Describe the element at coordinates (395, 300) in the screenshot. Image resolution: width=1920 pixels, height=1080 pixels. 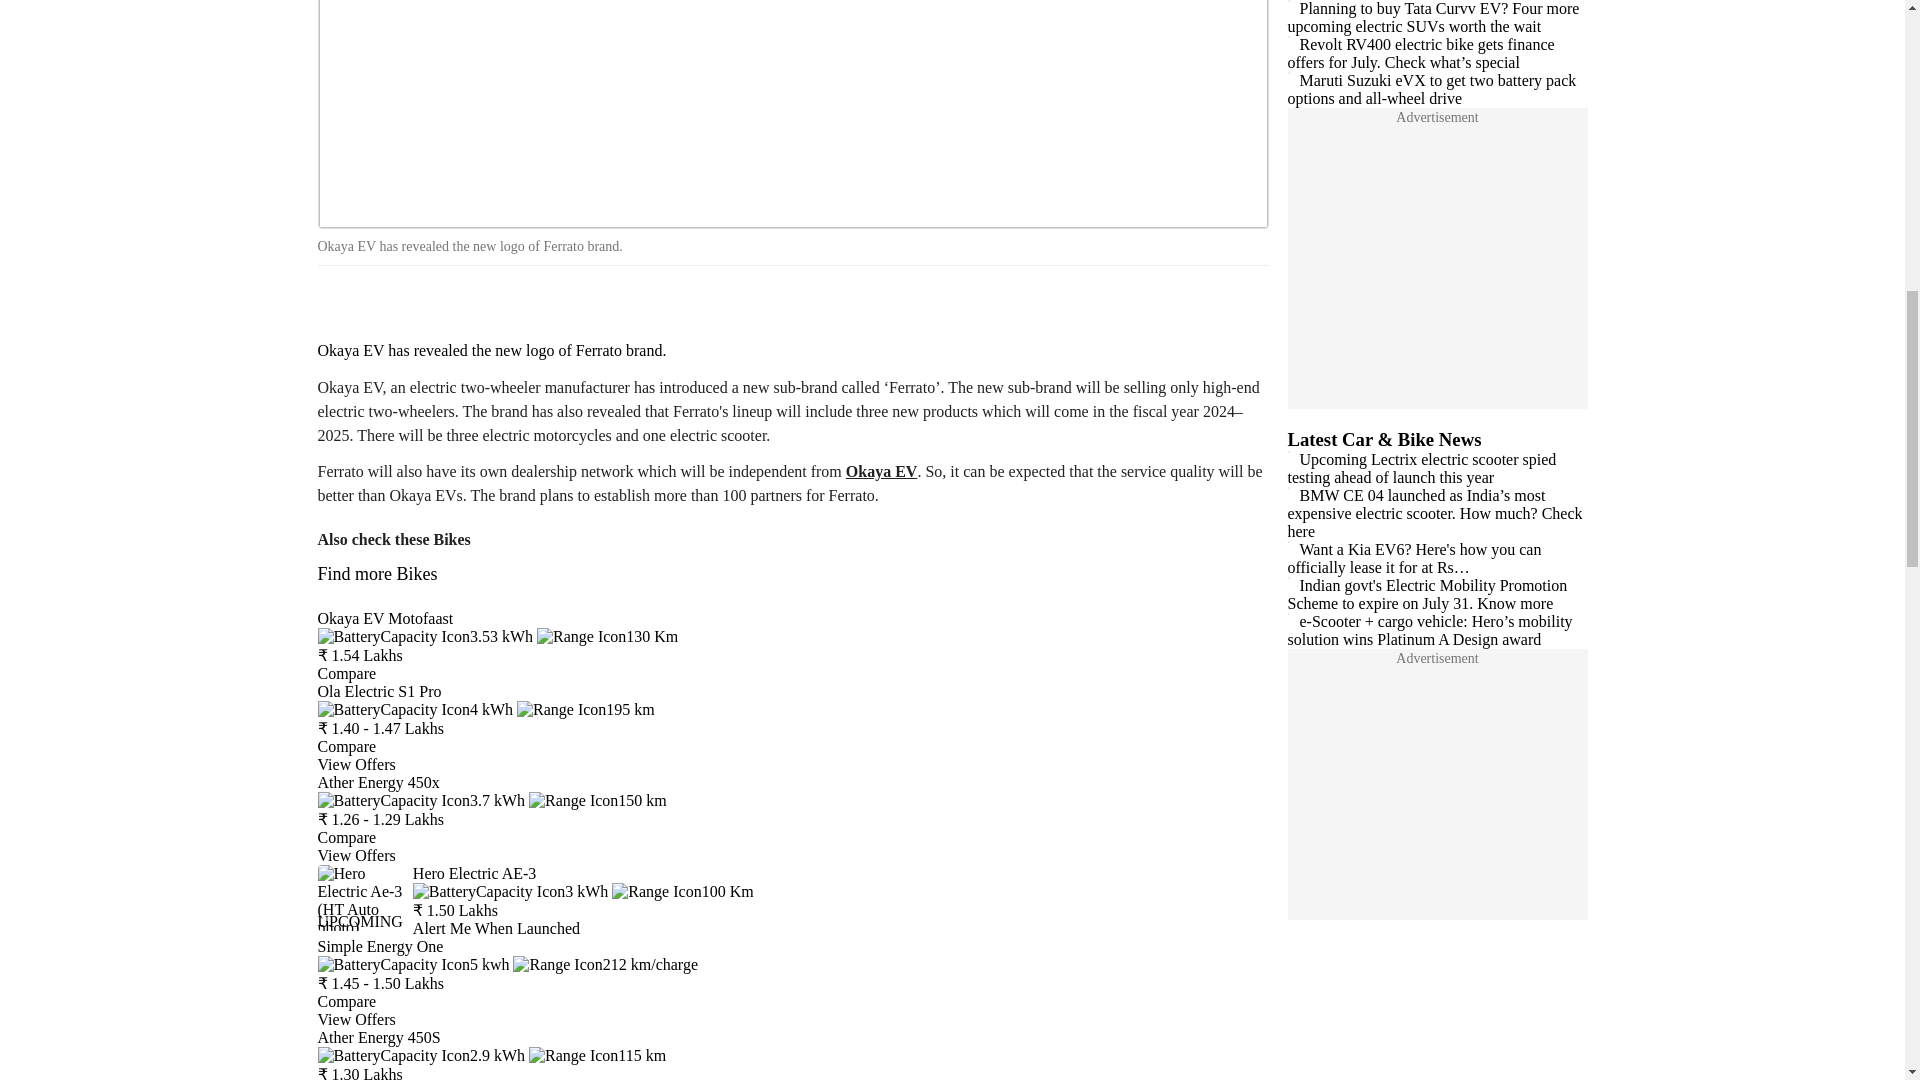
I see `Tweet` at that location.